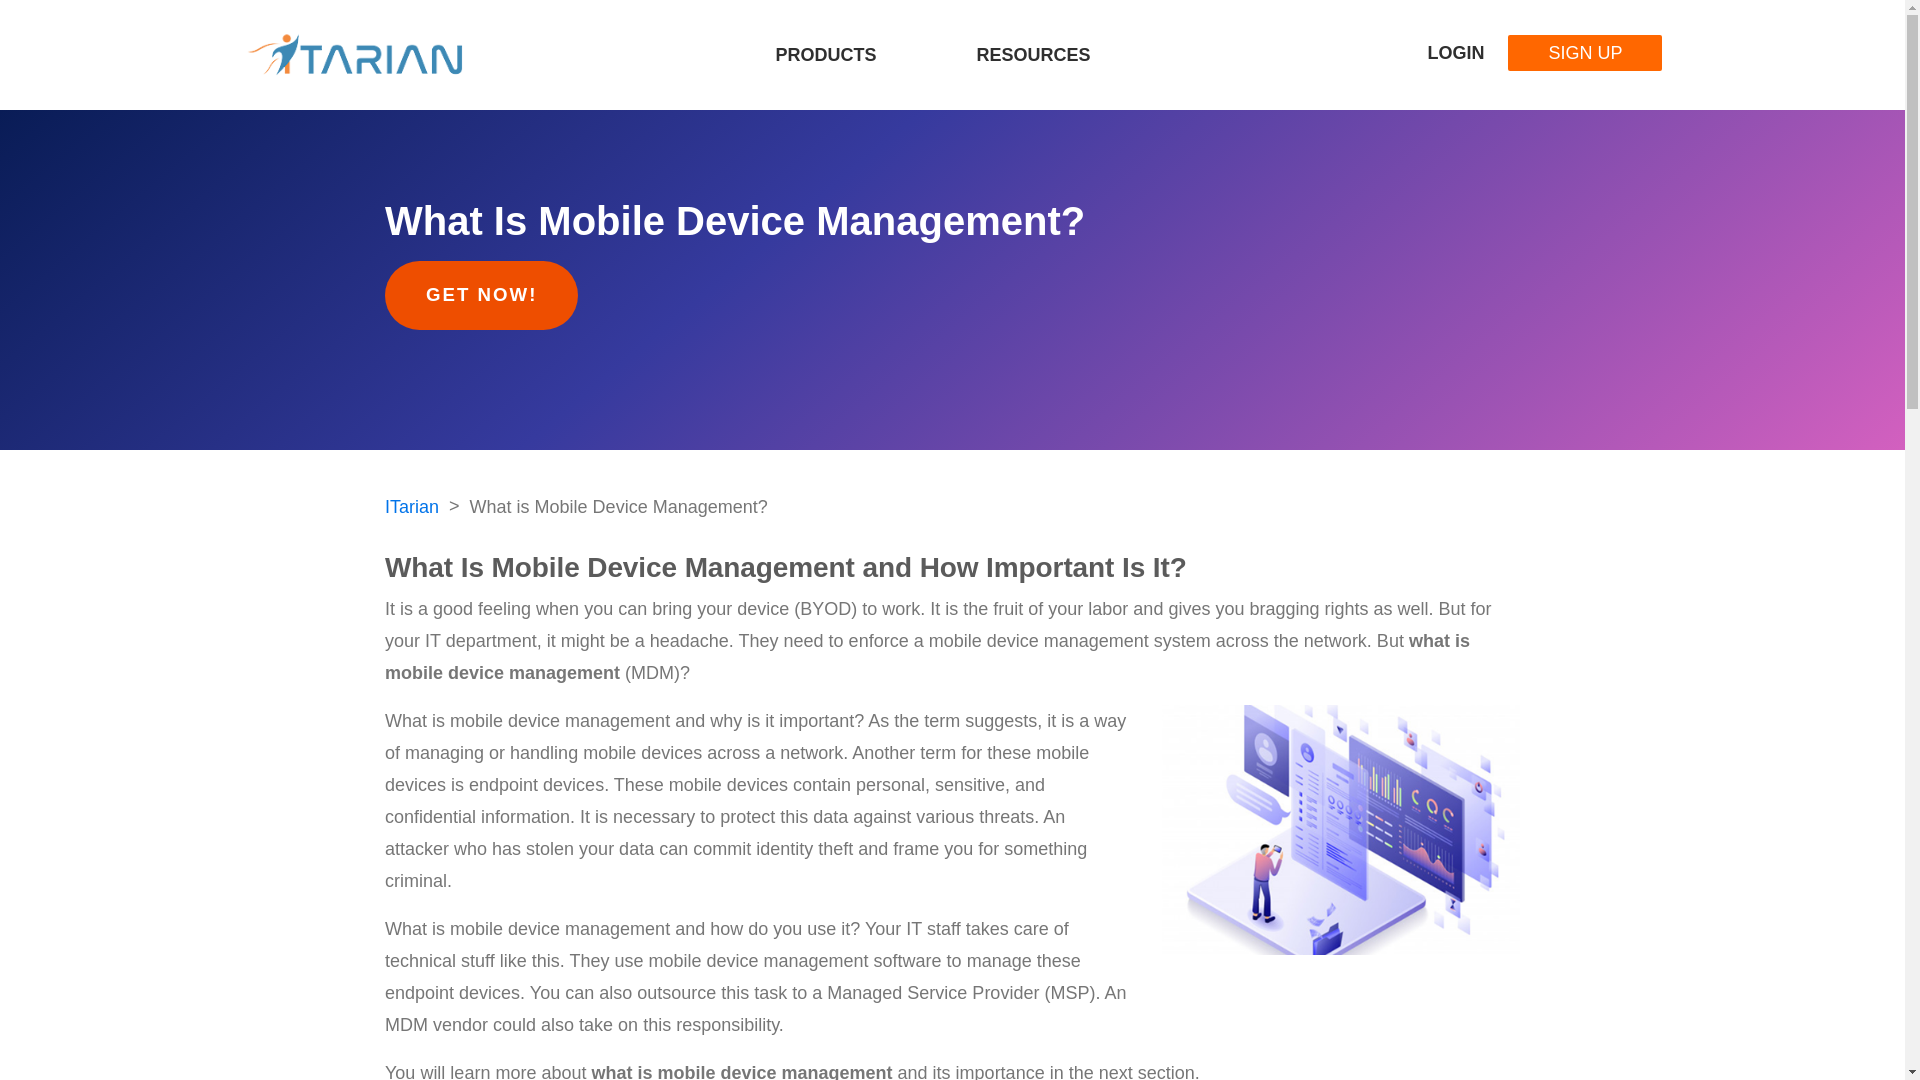  What do you see at coordinates (1436, 52) in the screenshot?
I see `LOGIN` at bounding box center [1436, 52].